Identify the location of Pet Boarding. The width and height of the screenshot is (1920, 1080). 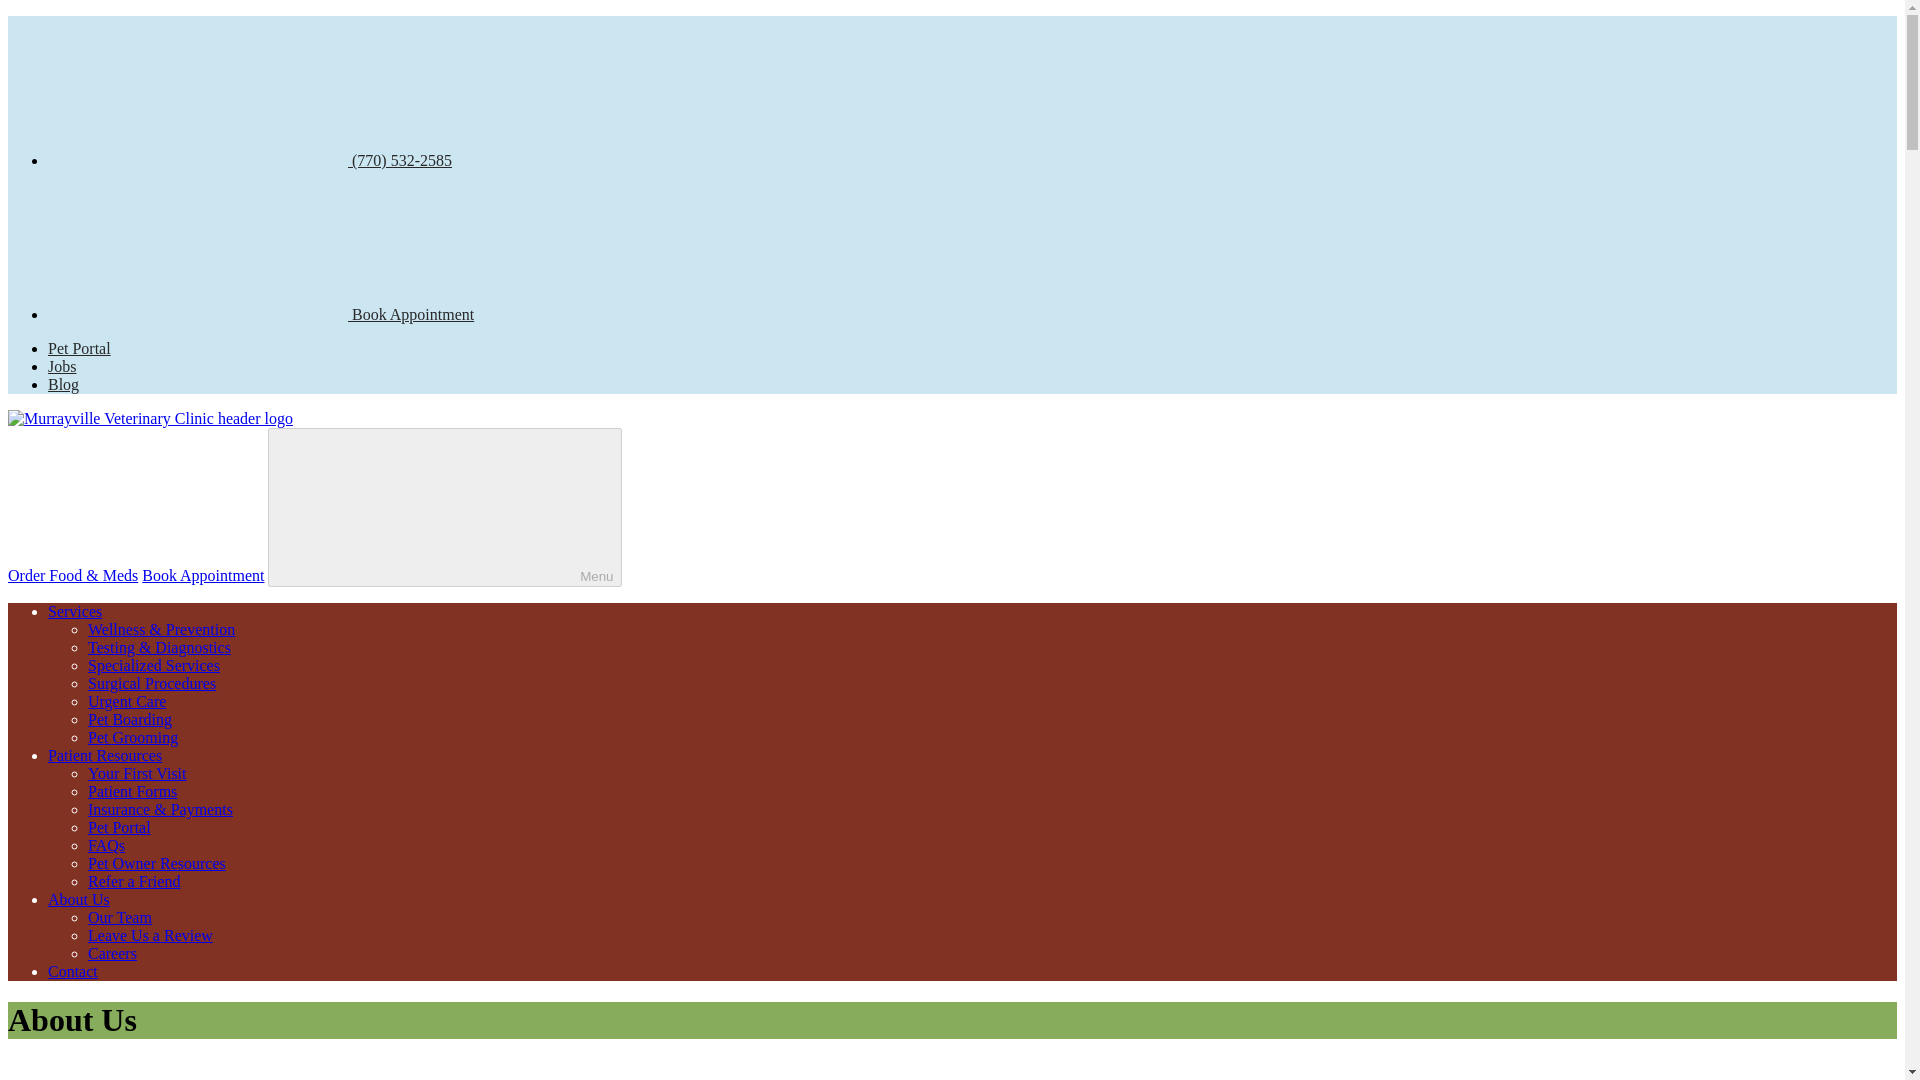
(130, 718).